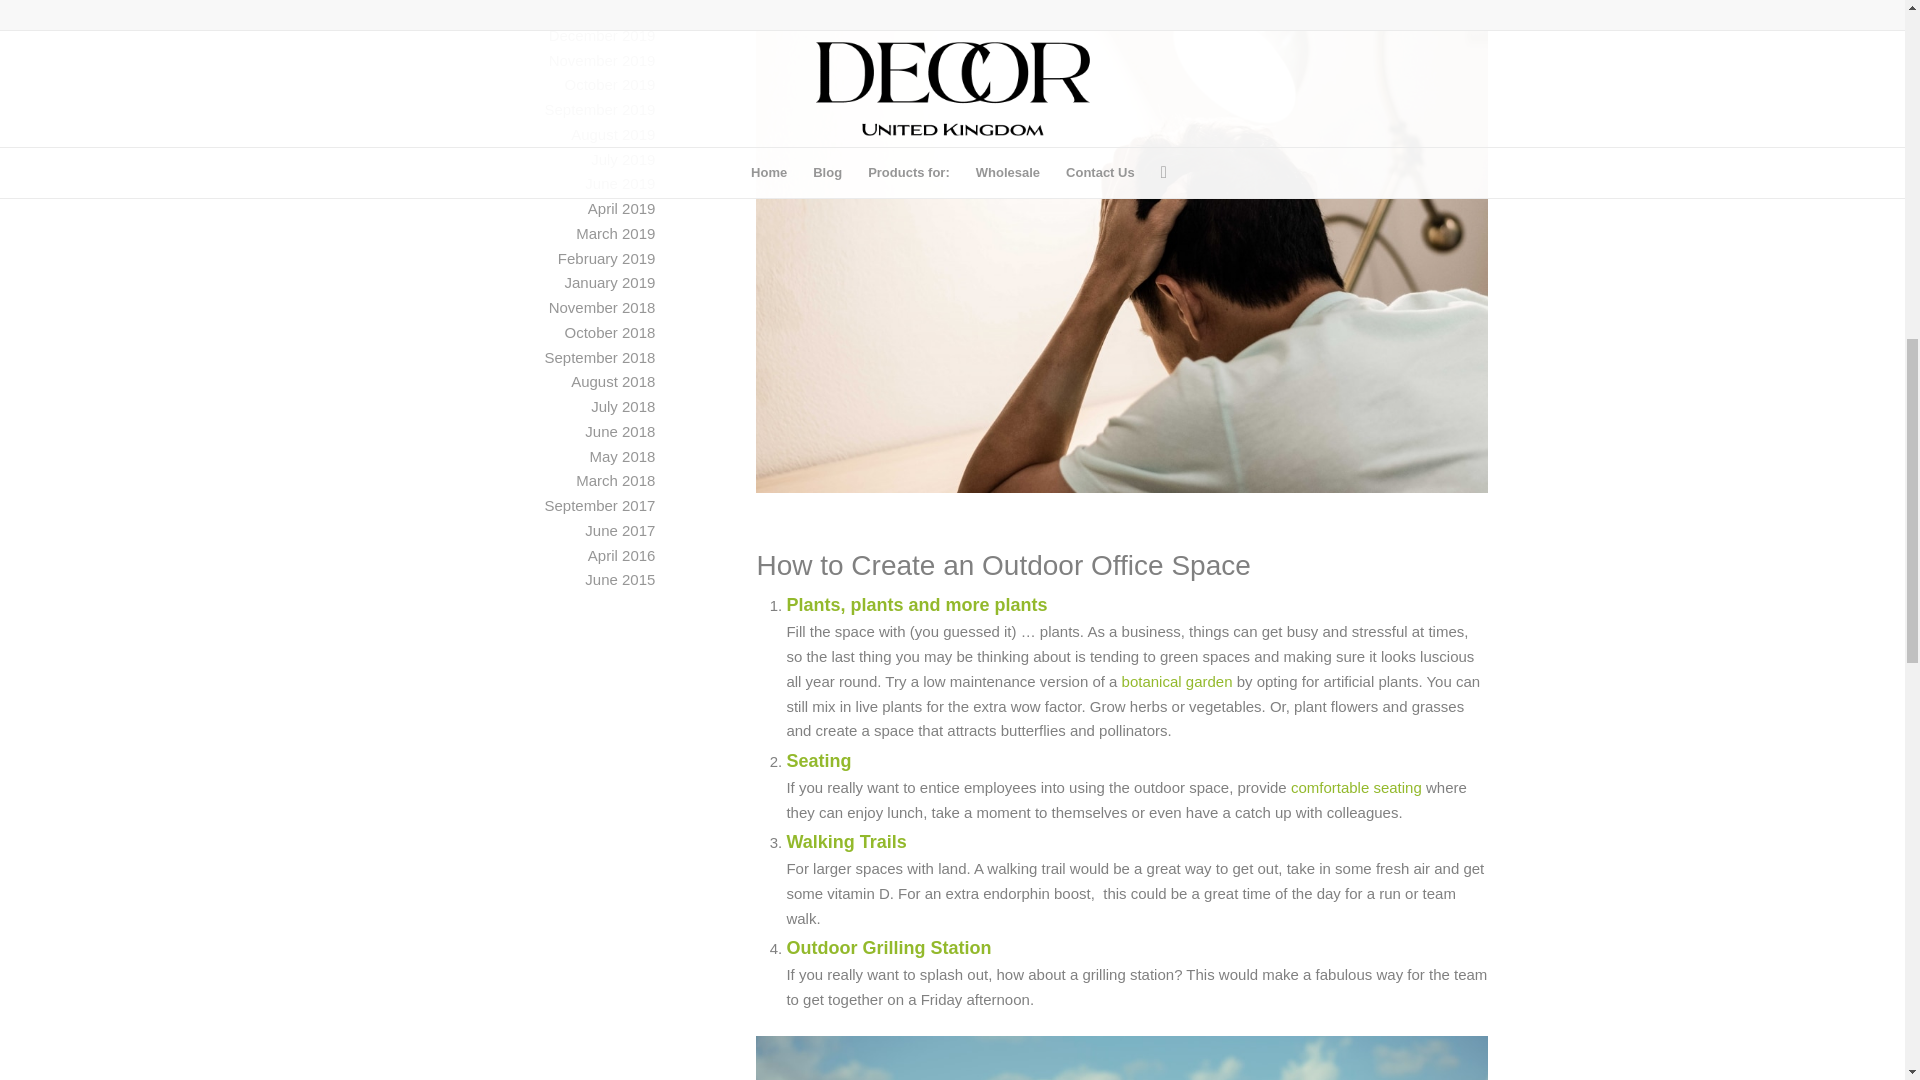 This screenshot has width=1920, height=1080. Describe the element at coordinates (1178, 681) in the screenshot. I see `botanical garden` at that location.